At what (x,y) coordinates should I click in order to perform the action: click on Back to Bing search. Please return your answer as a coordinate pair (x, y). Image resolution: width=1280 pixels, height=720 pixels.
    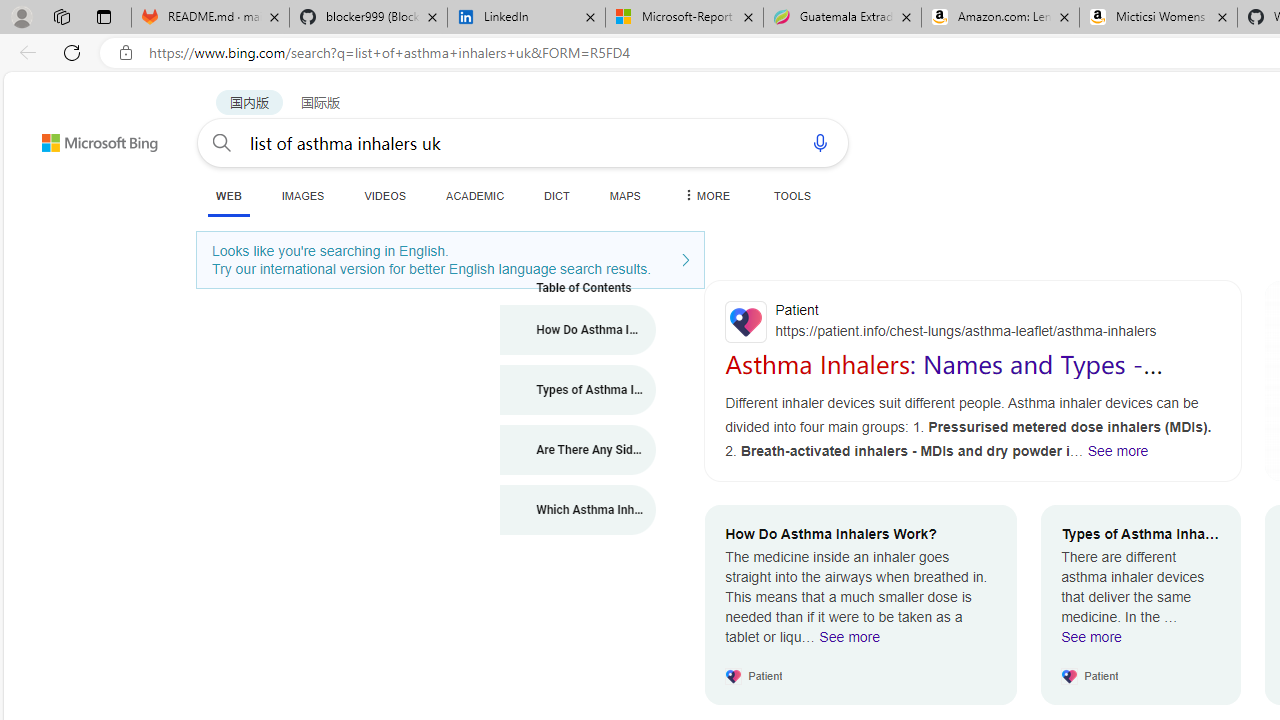
    Looking at the image, I should click on (87, 138).